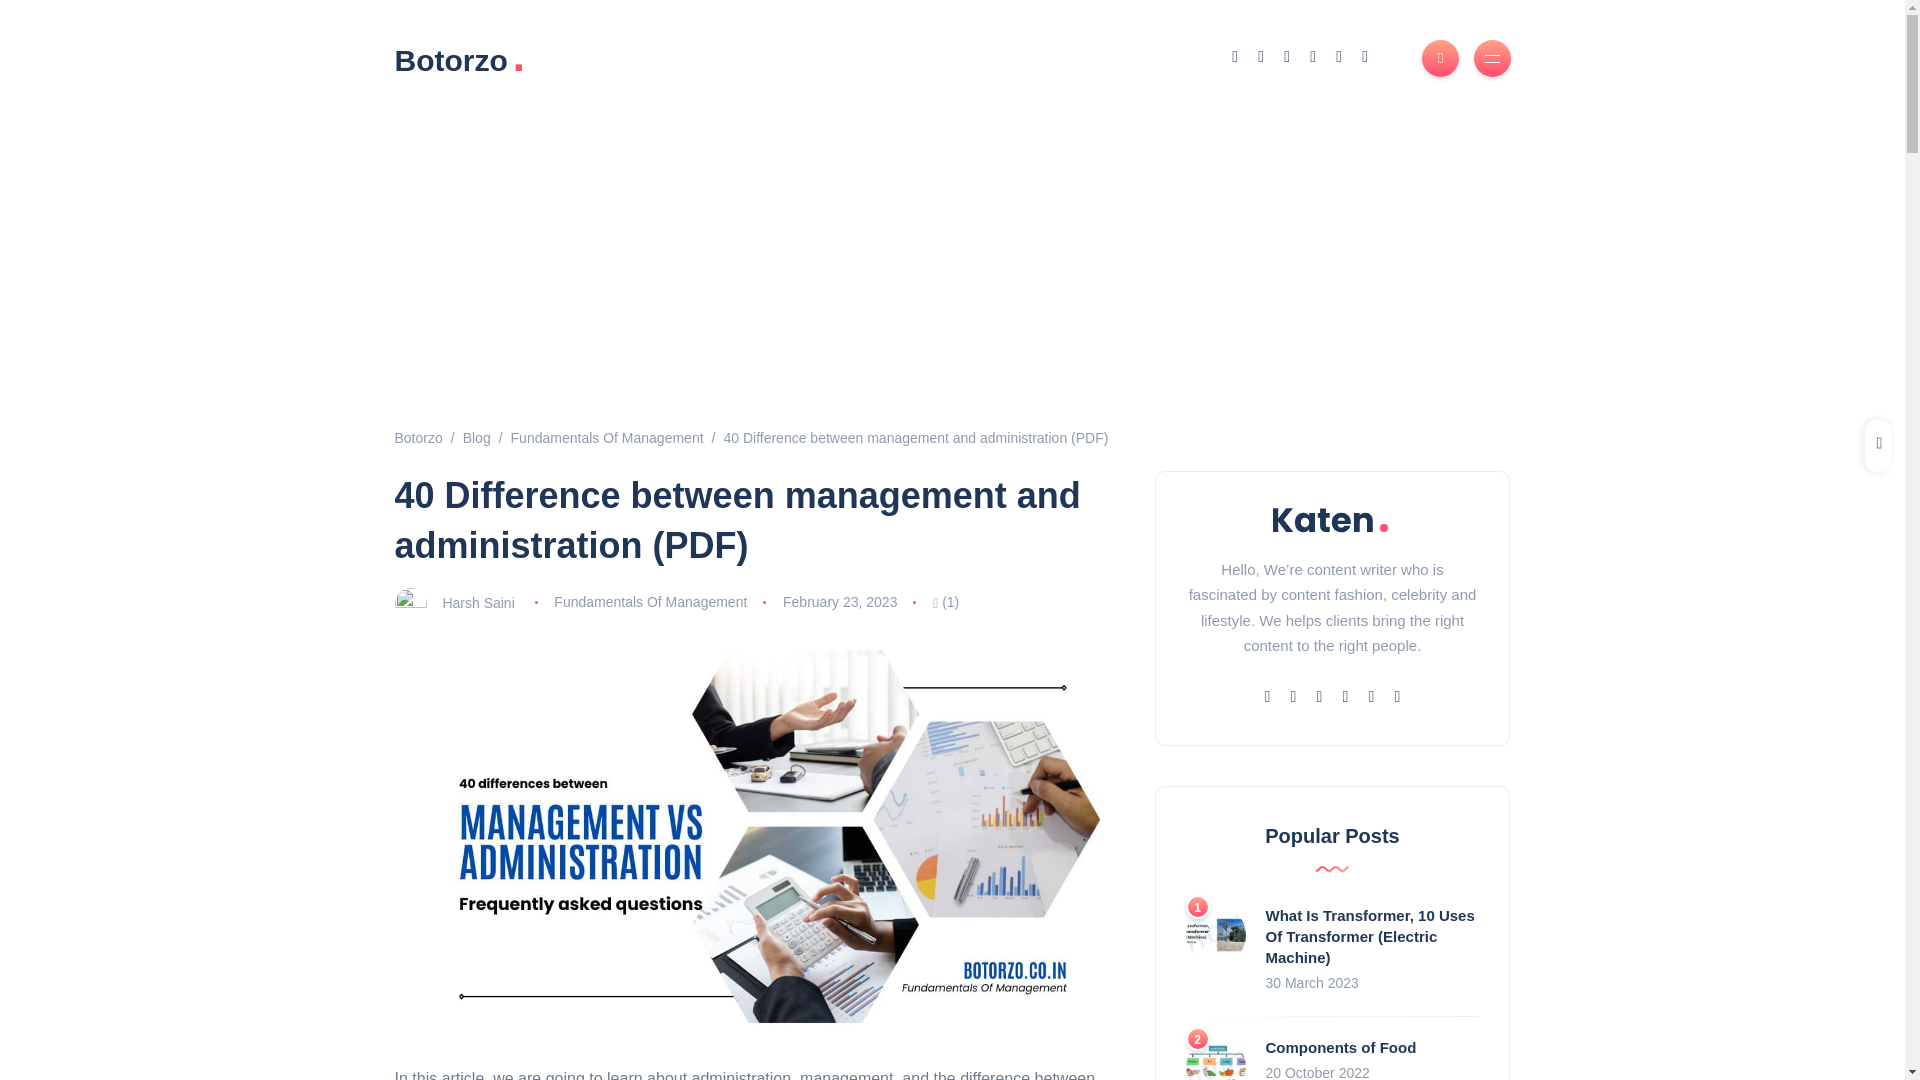 This screenshot has height=1080, width=1920. What do you see at coordinates (1216, 1058) in the screenshot?
I see `Components of Food 4` at bounding box center [1216, 1058].